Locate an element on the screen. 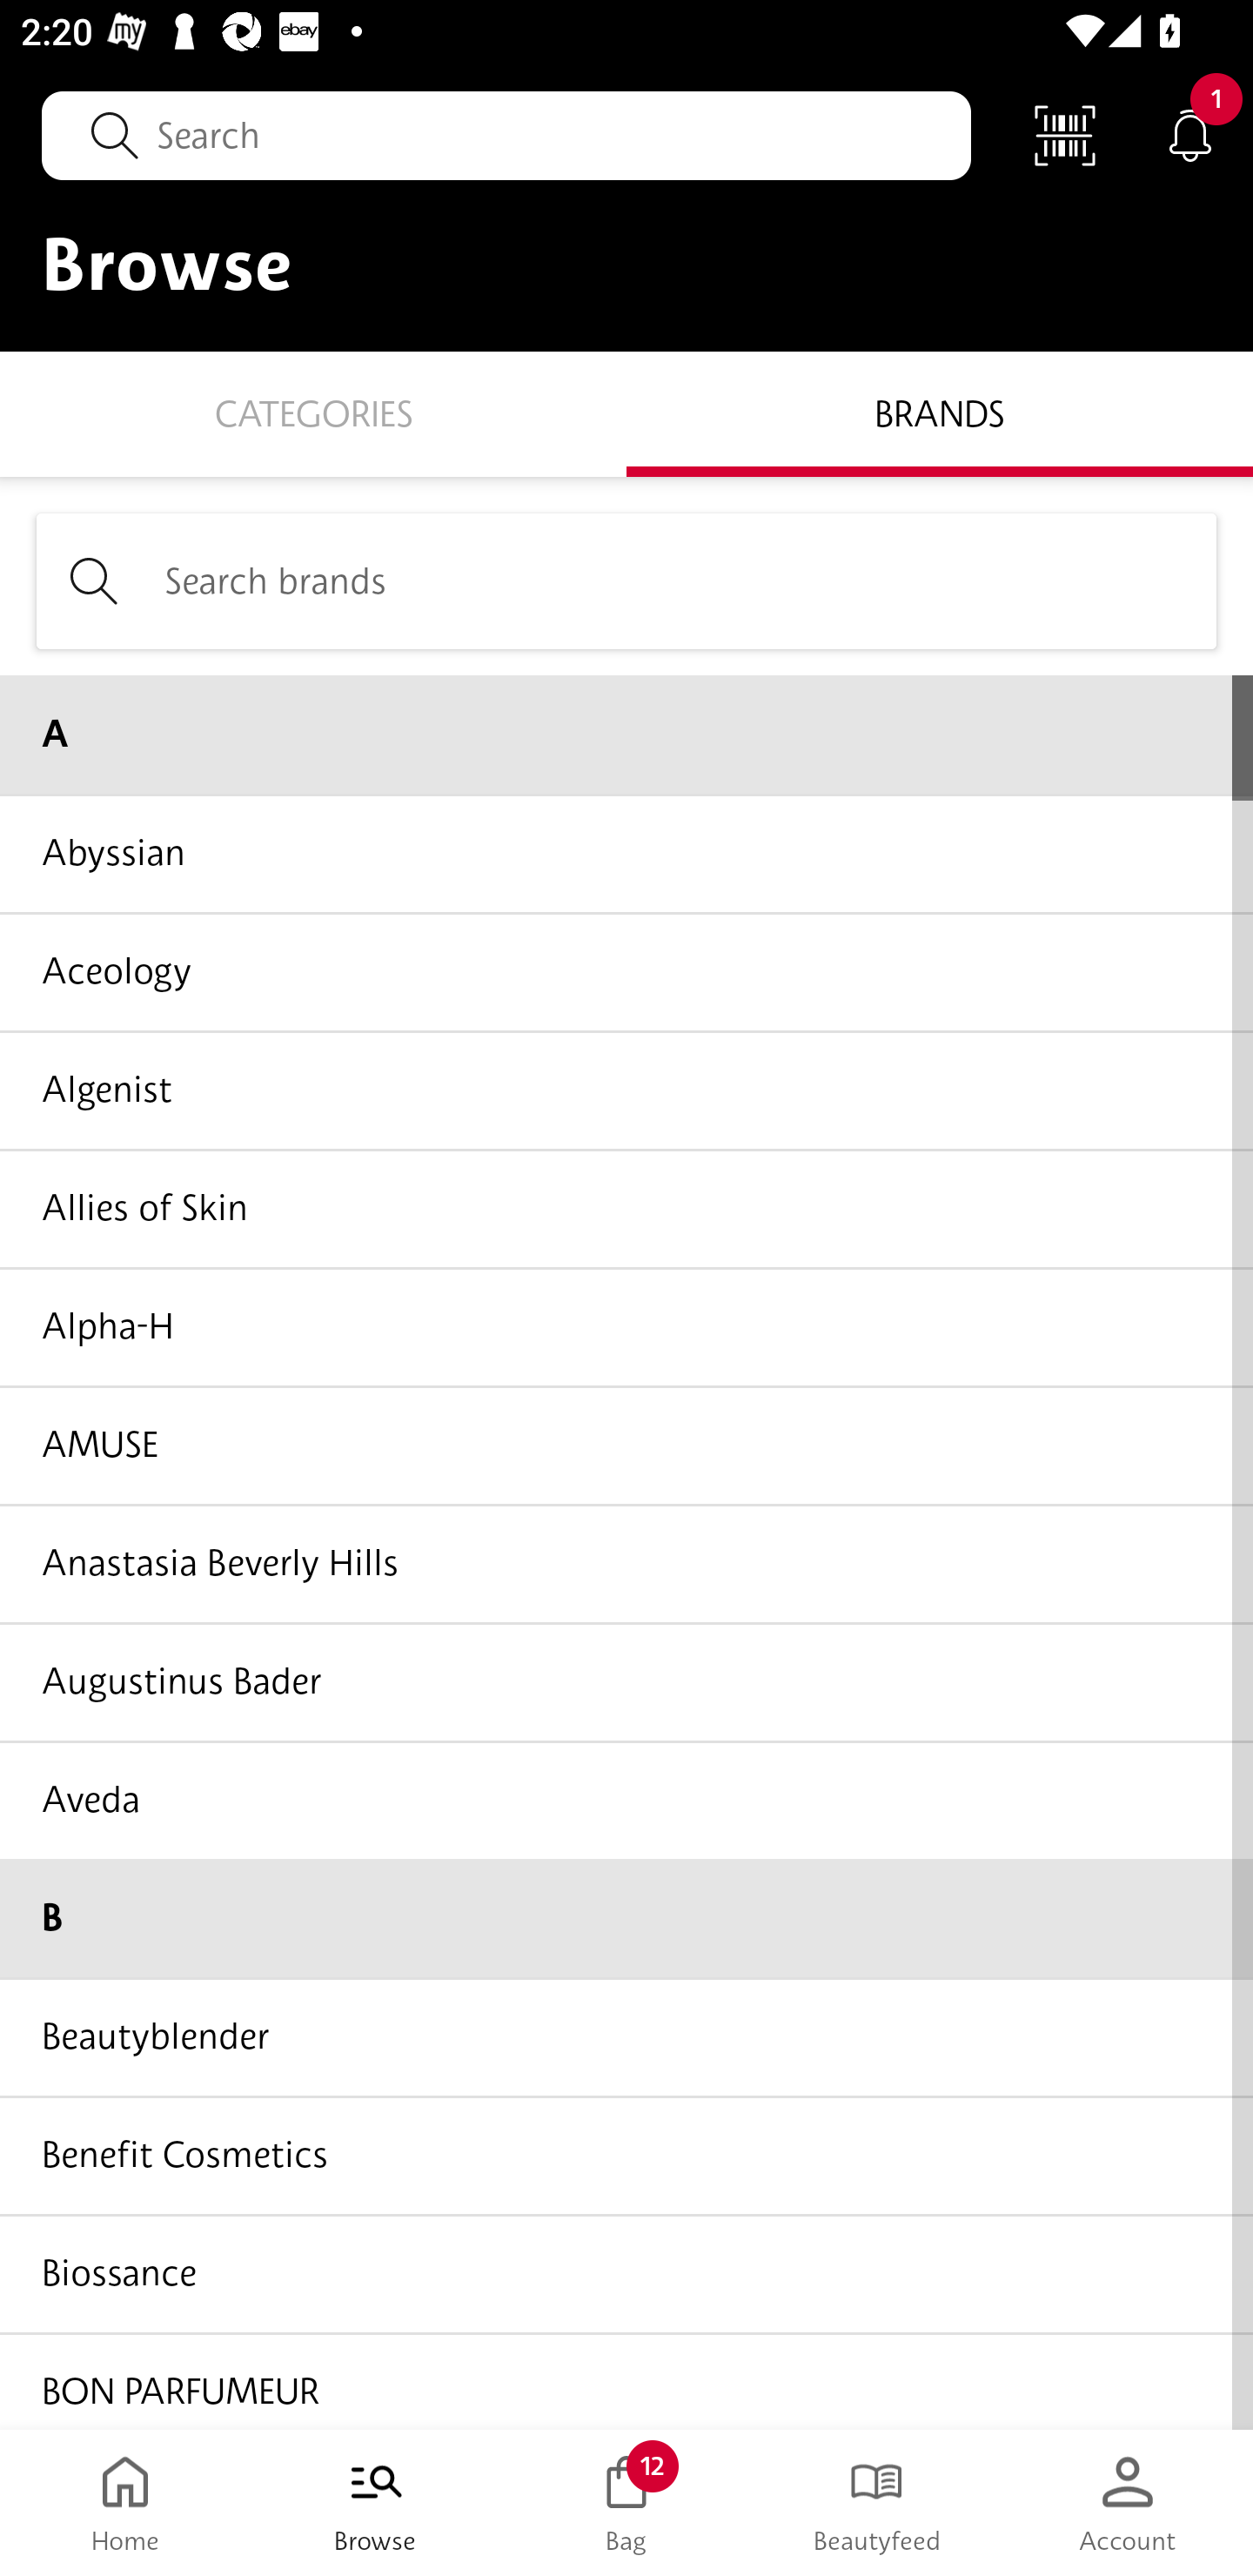 The height and width of the screenshot is (2576, 1253). Augustinus Bader is located at coordinates (626, 1681).